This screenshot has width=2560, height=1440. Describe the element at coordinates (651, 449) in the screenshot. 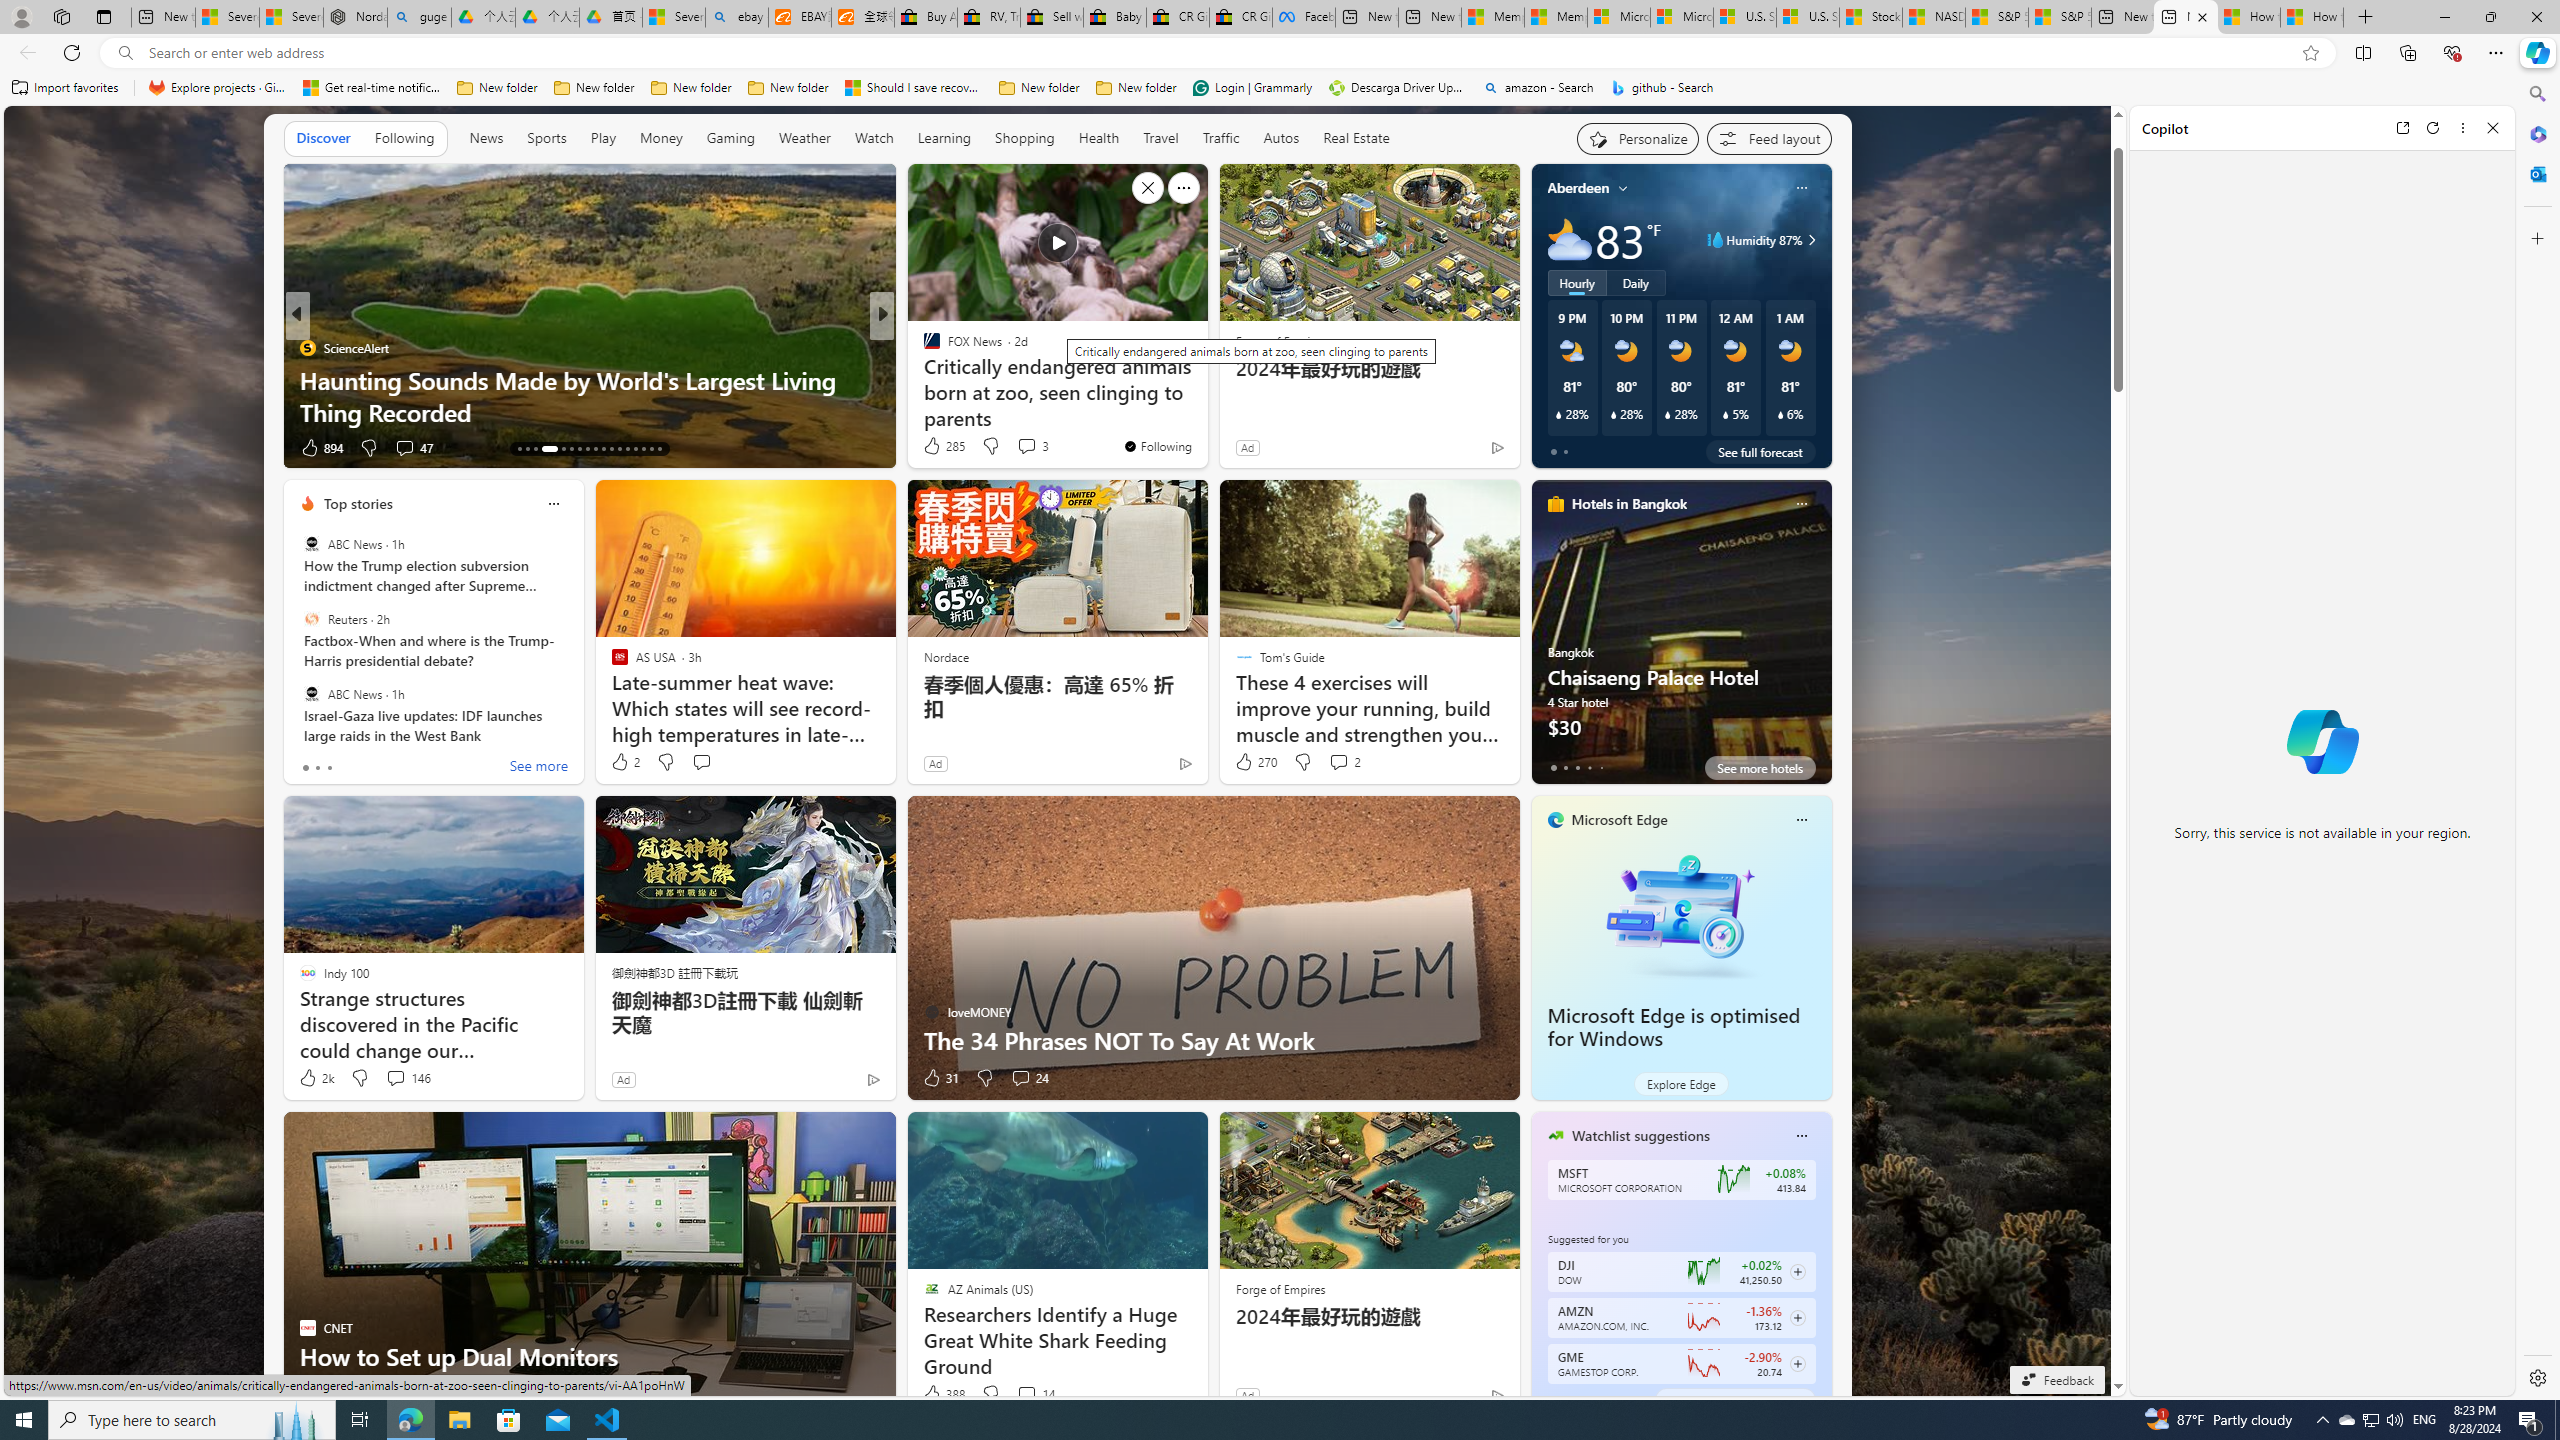

I see `AutomationID: tab-41` at that location.